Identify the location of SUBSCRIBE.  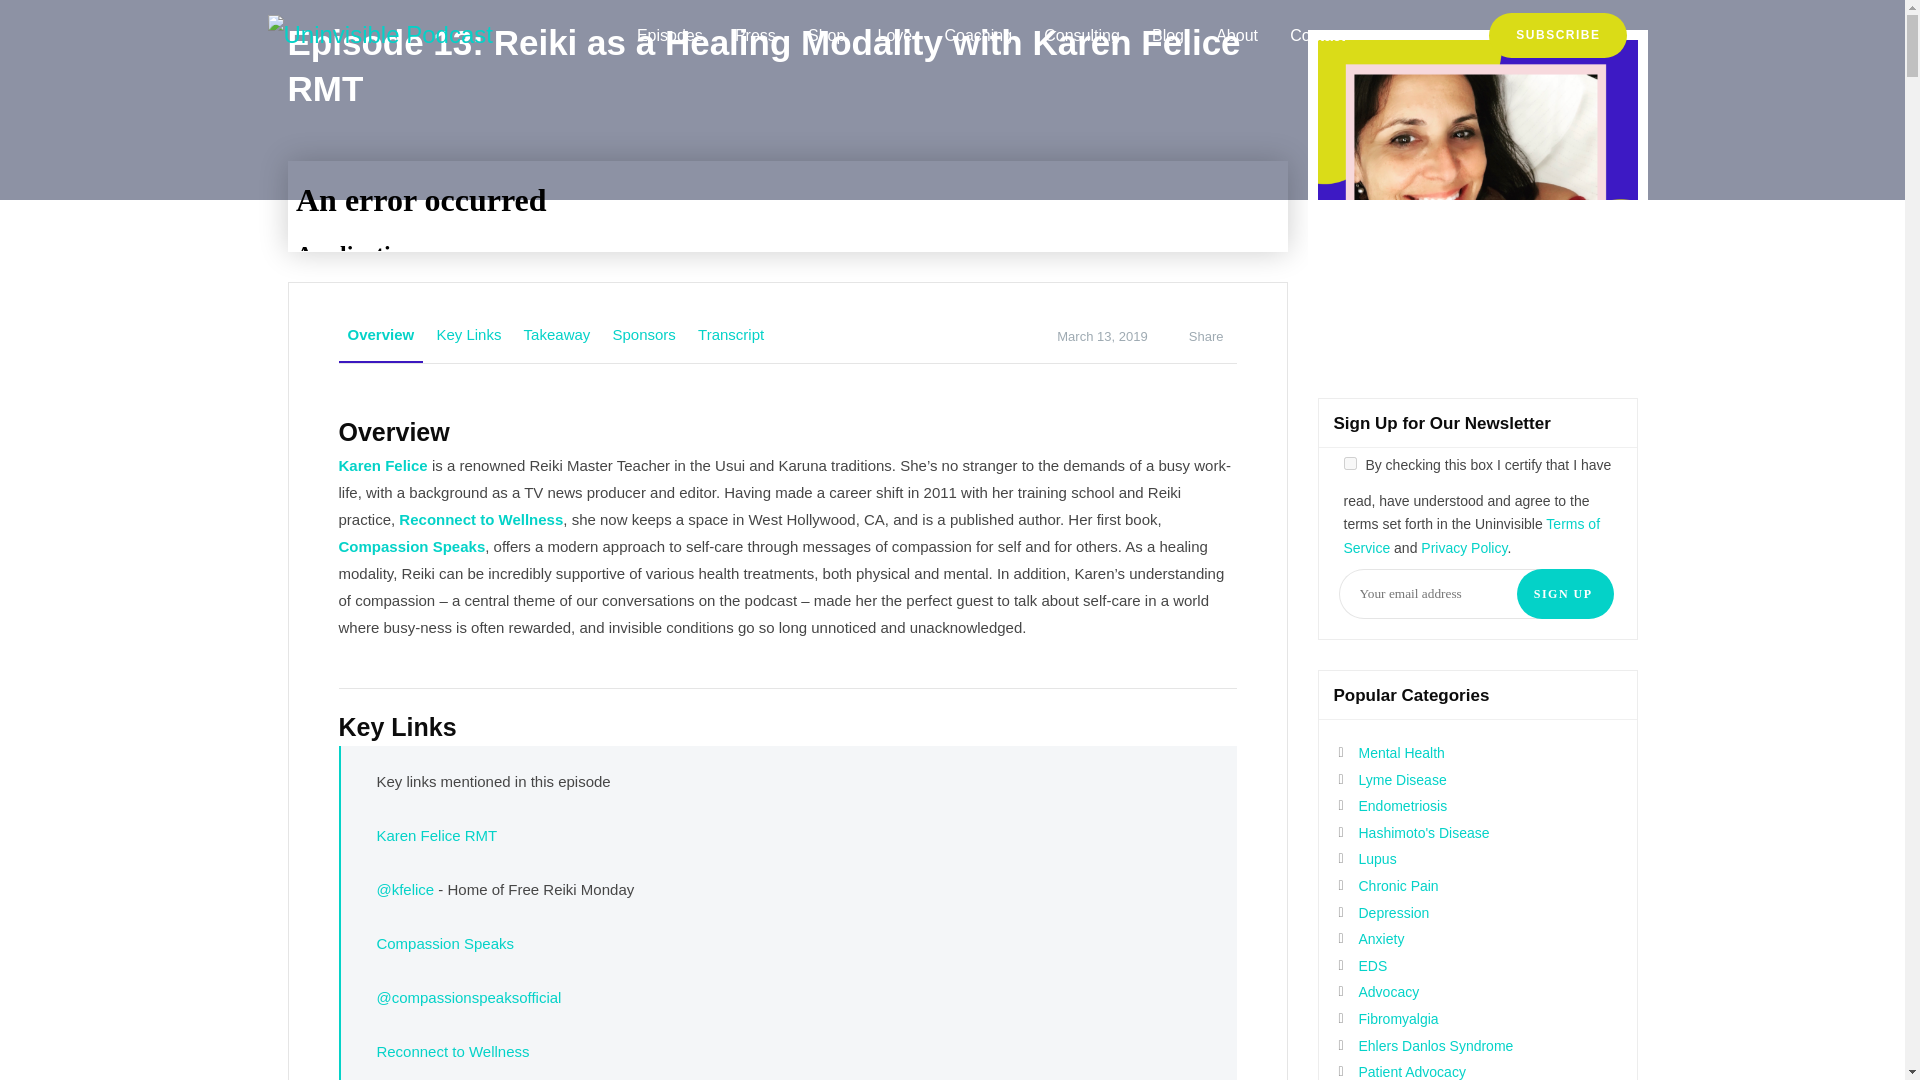
(1558, 34).